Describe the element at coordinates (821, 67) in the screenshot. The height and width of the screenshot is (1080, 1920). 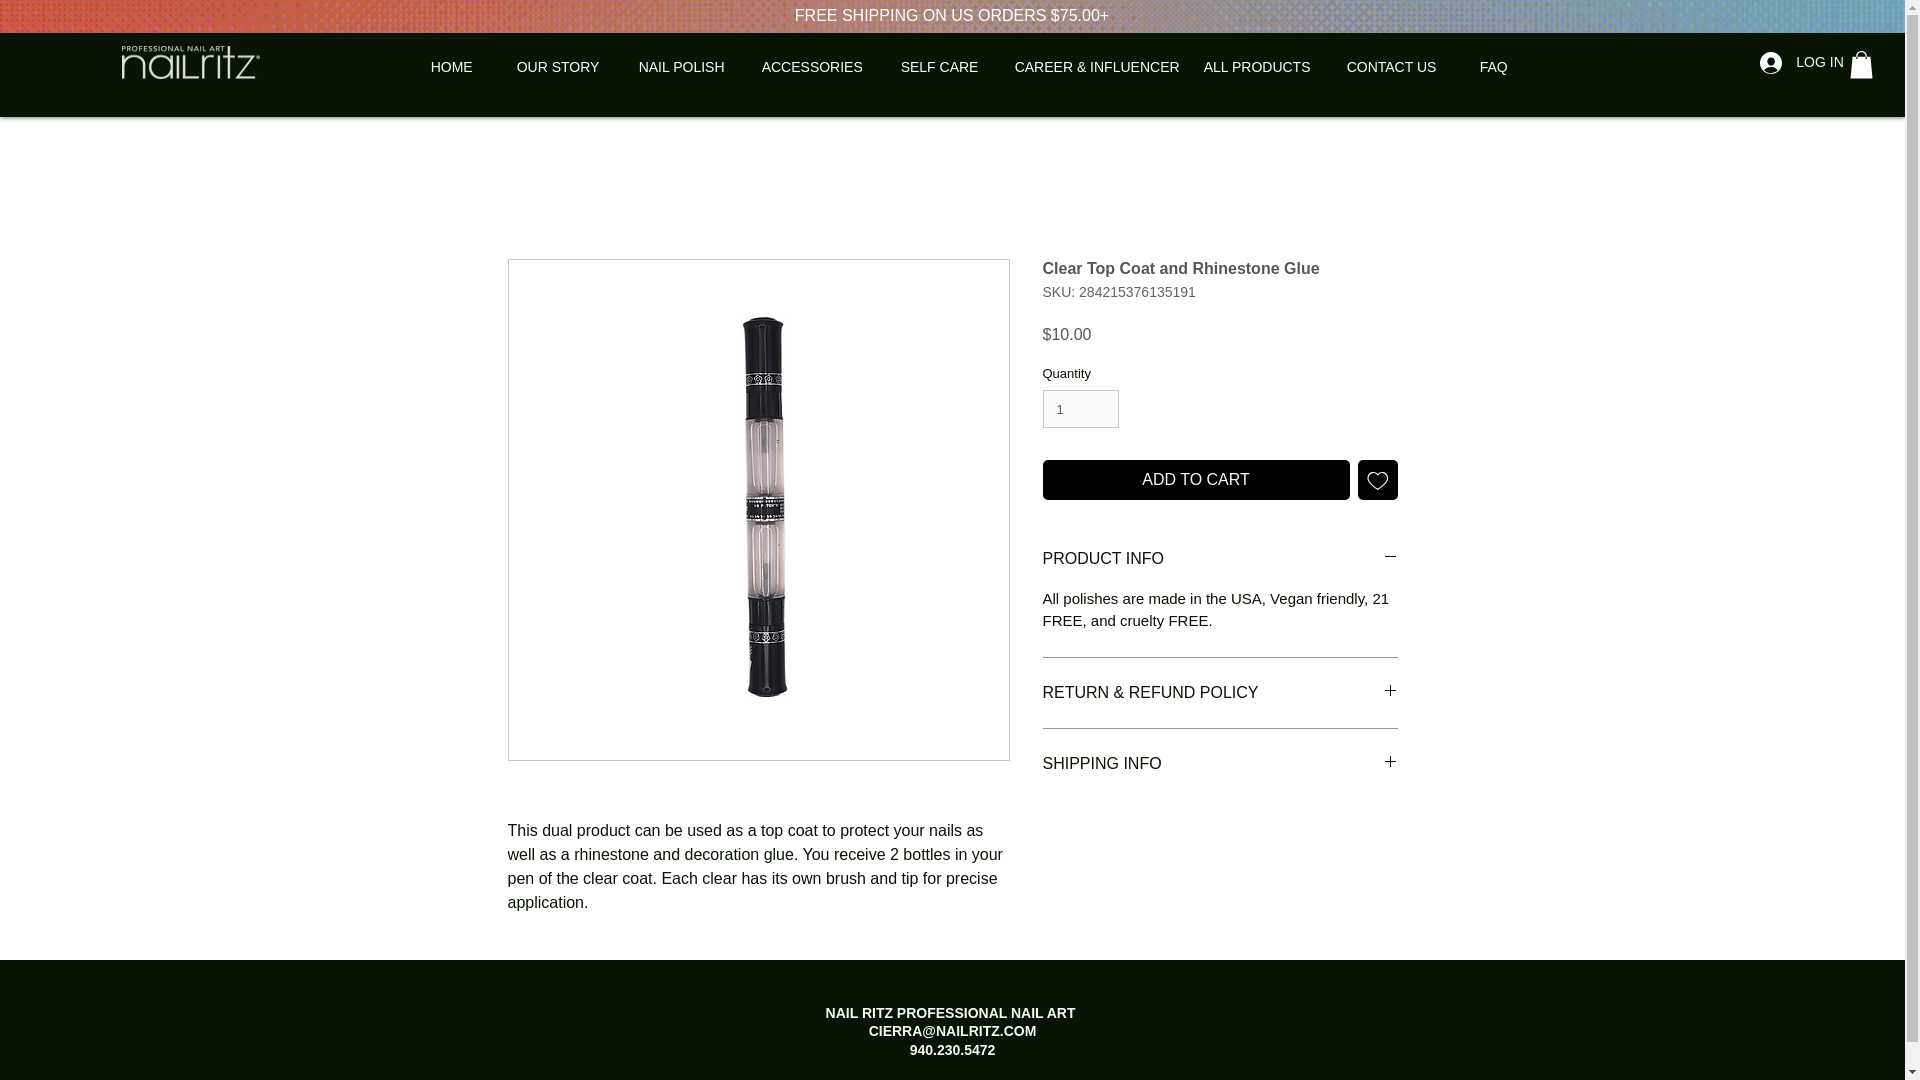
I see `ACCESSORIES` at that location.